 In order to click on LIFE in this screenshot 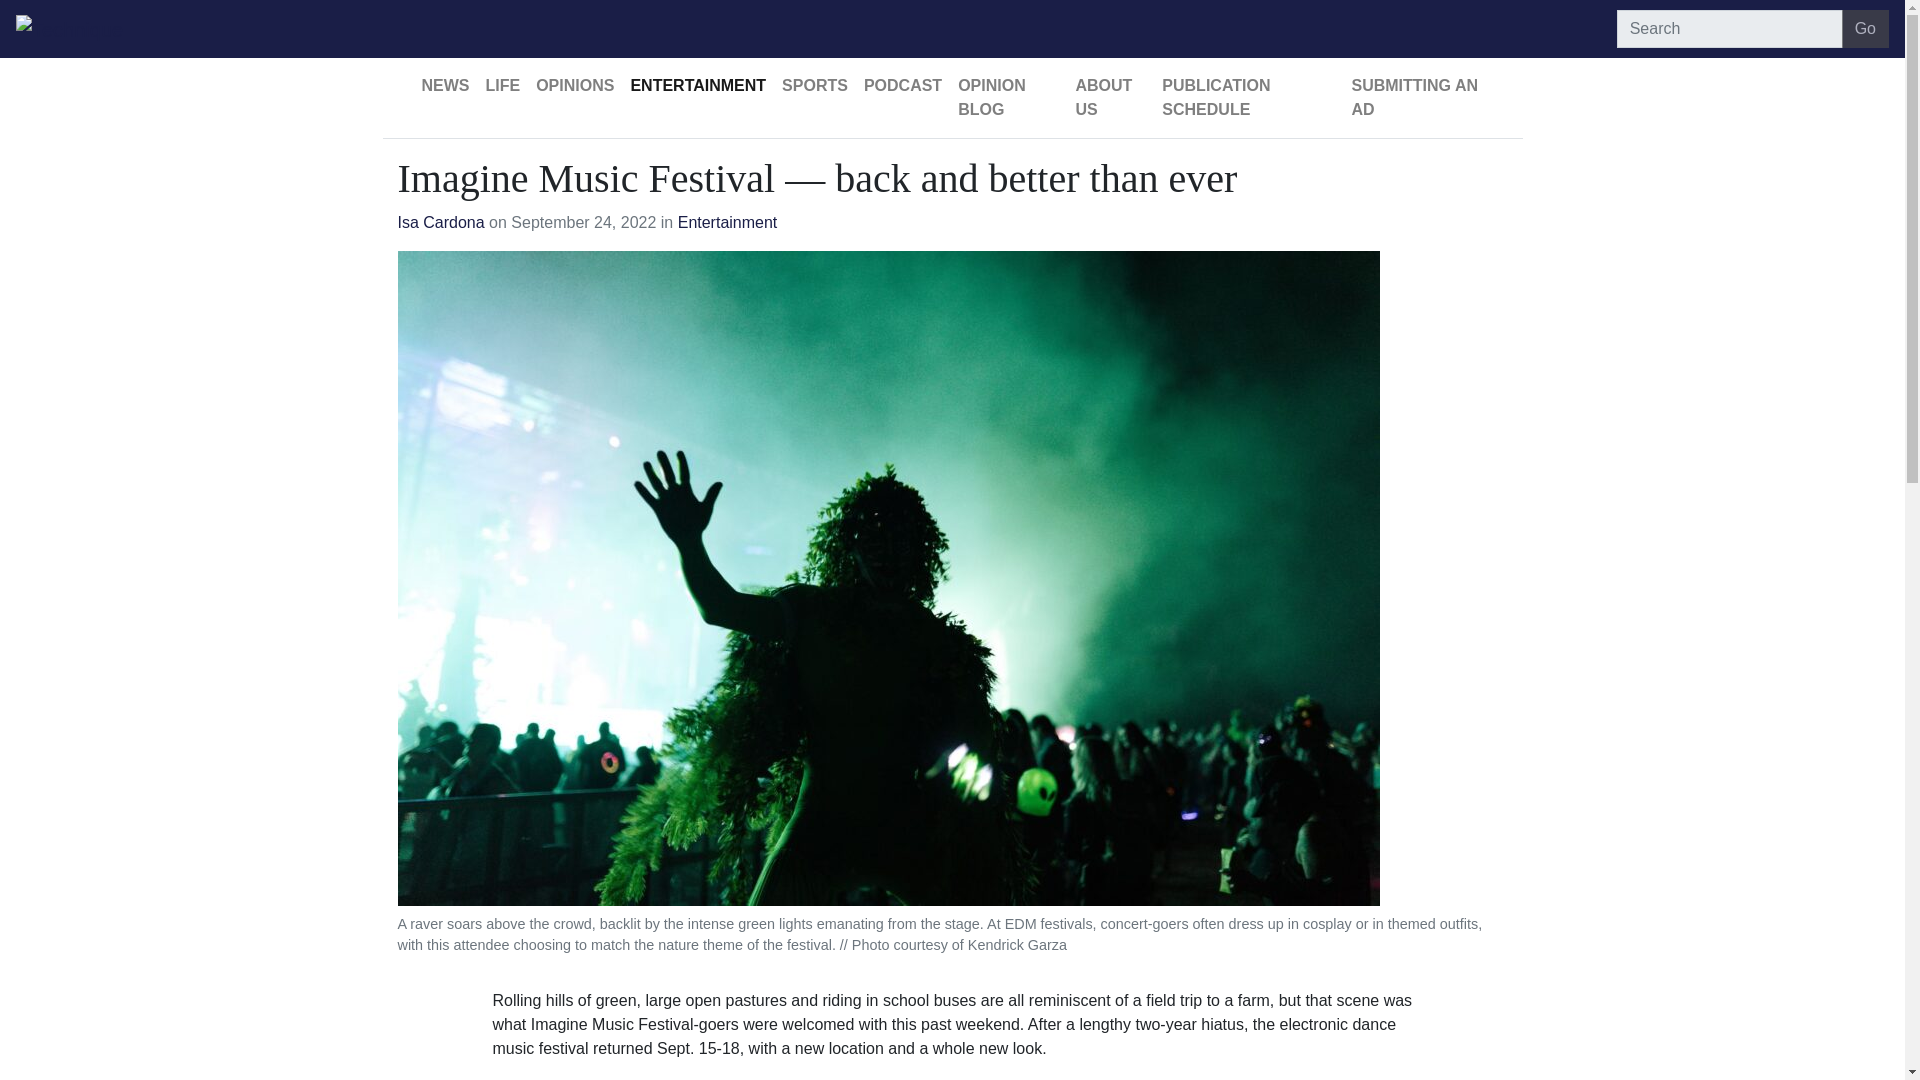, I will do `click(504, 85)`.